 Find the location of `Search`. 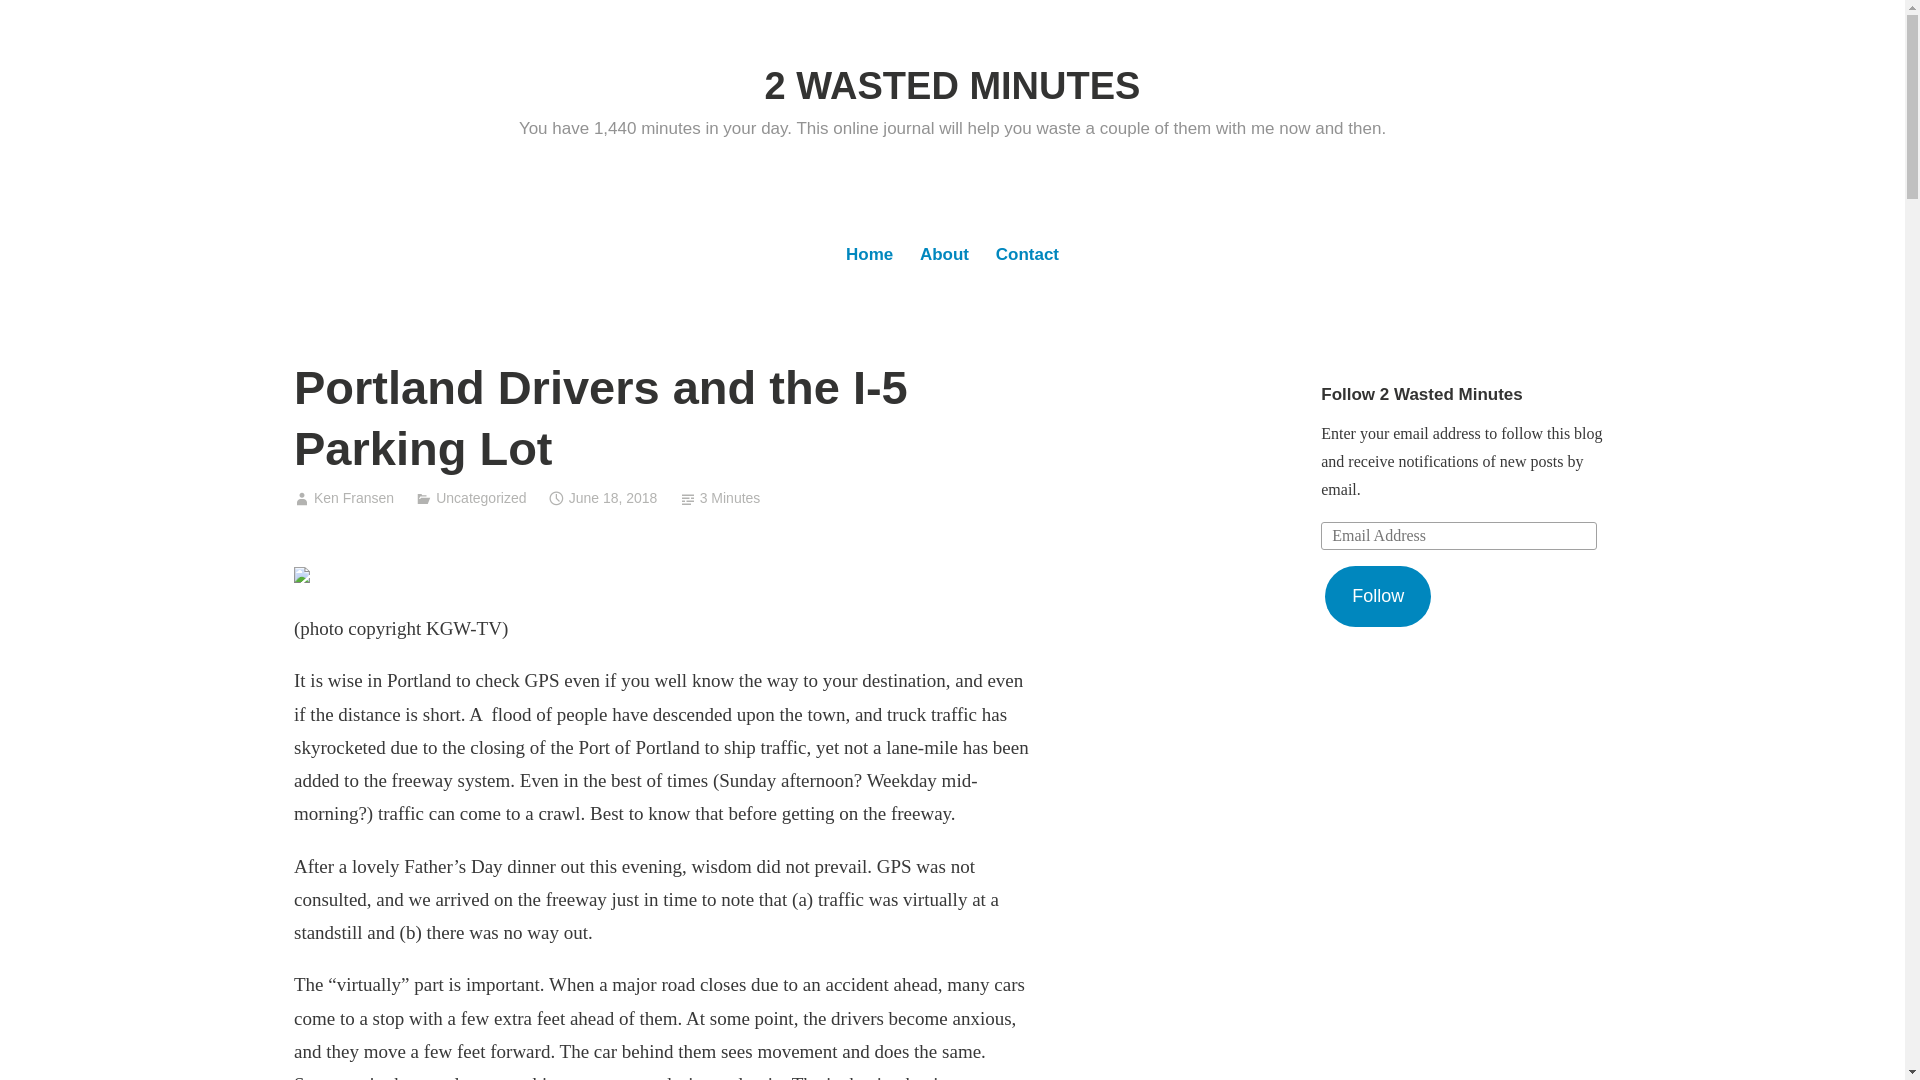

Search is located at coordinates (40, 22).